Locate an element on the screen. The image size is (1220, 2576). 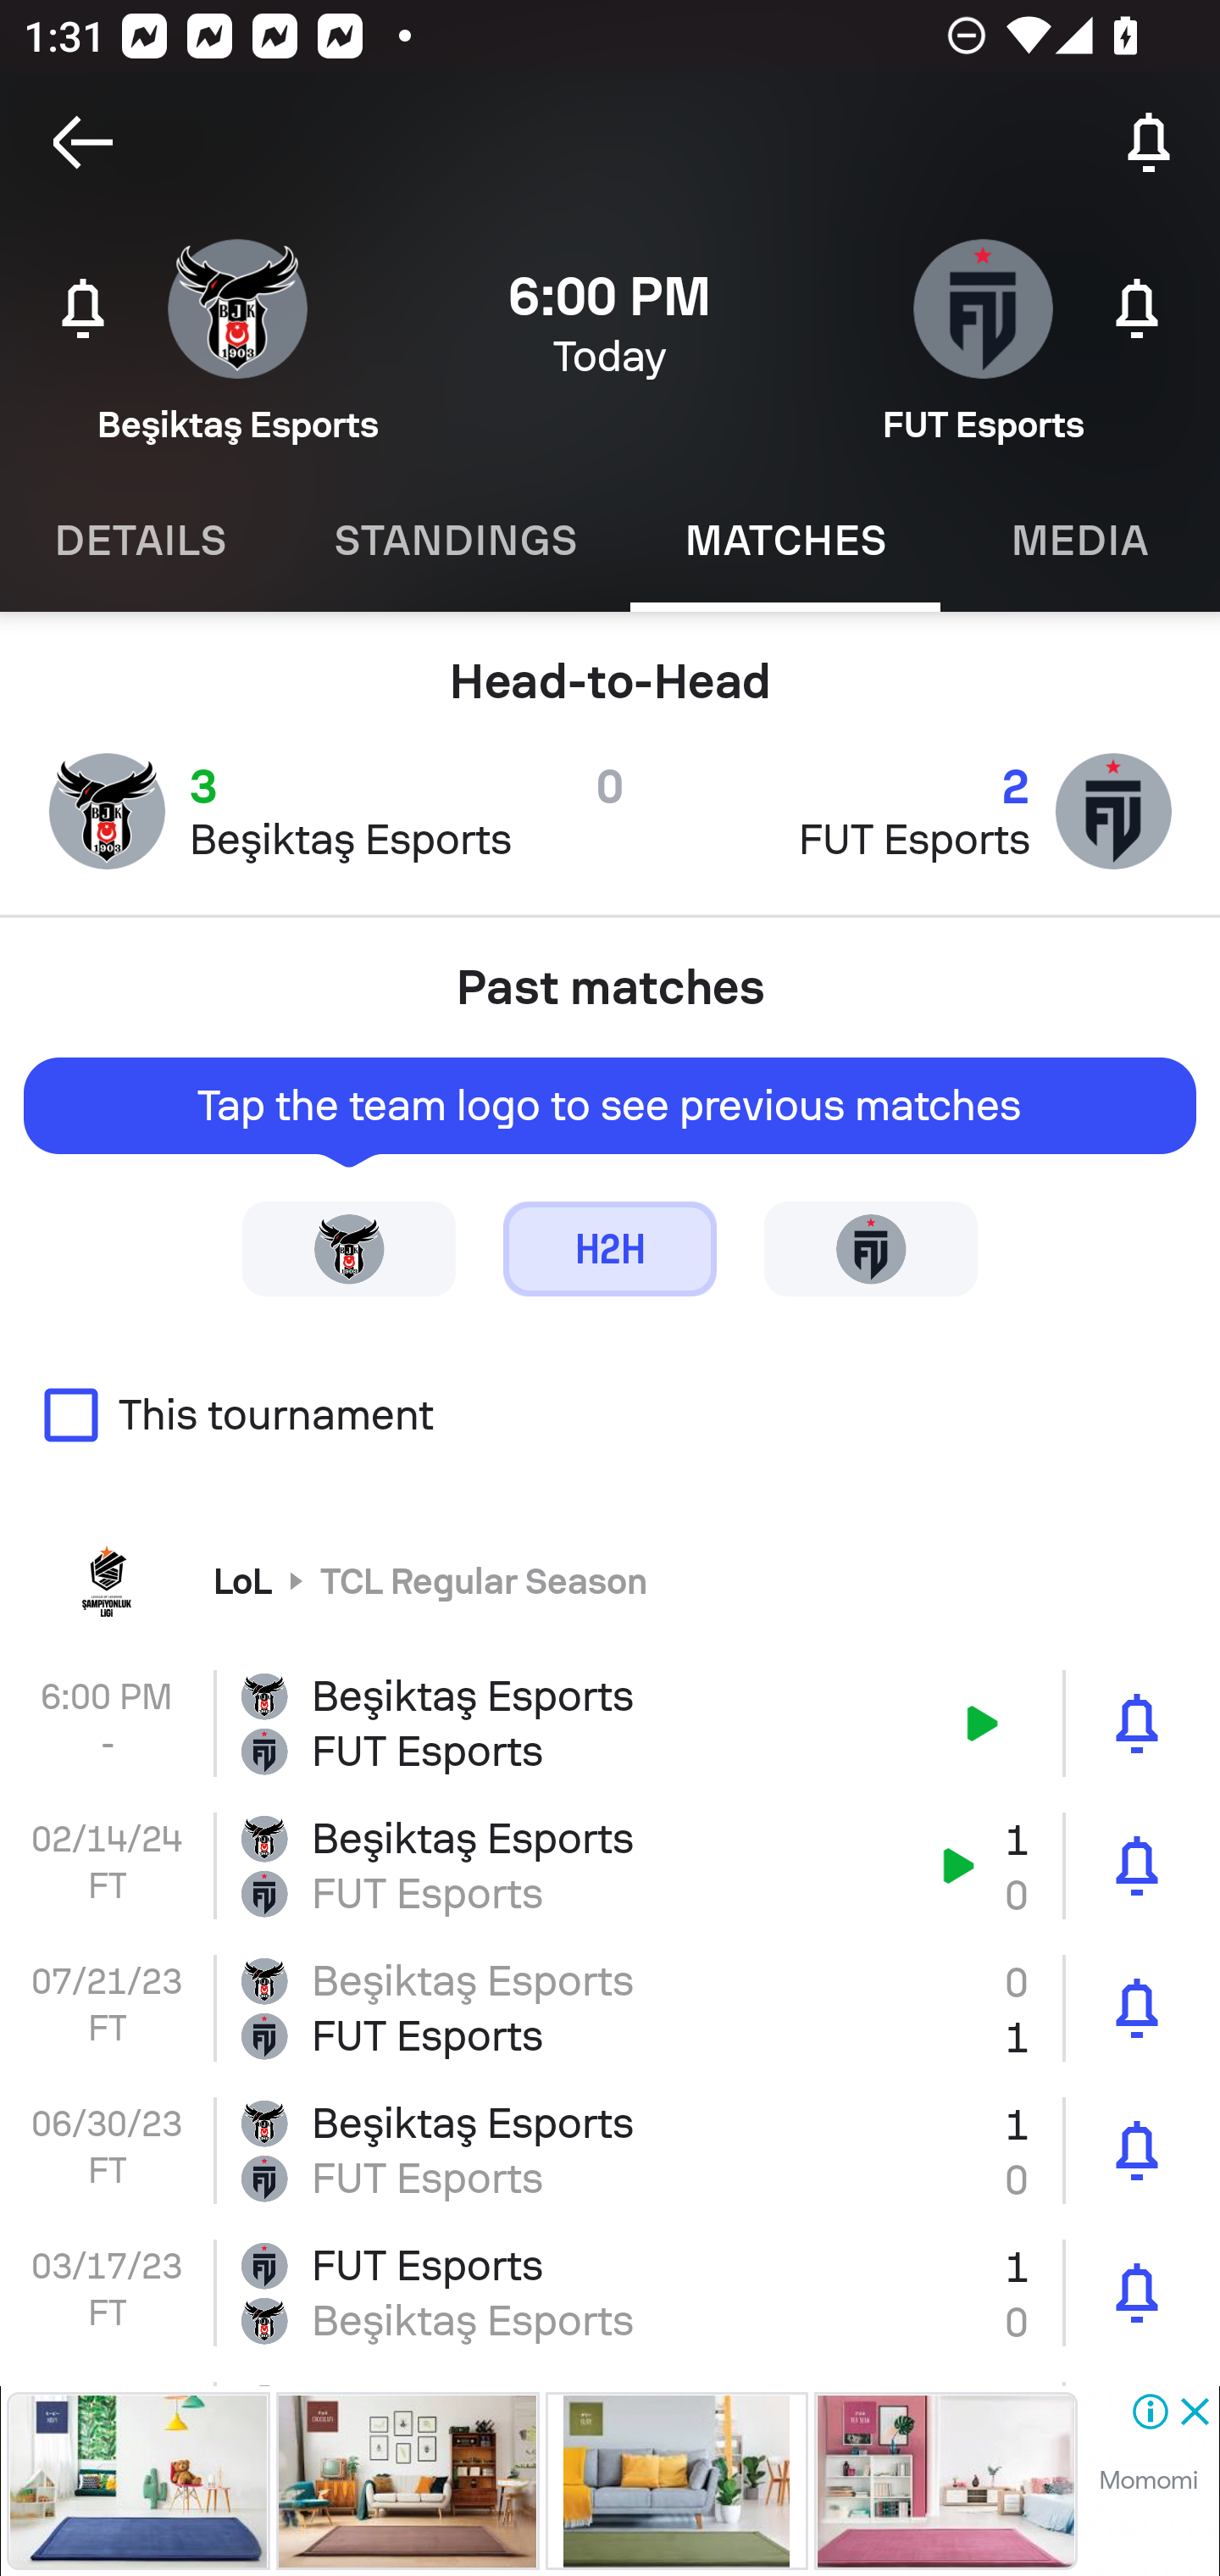
Media MEDIA is located at coordinates (1080, 541).